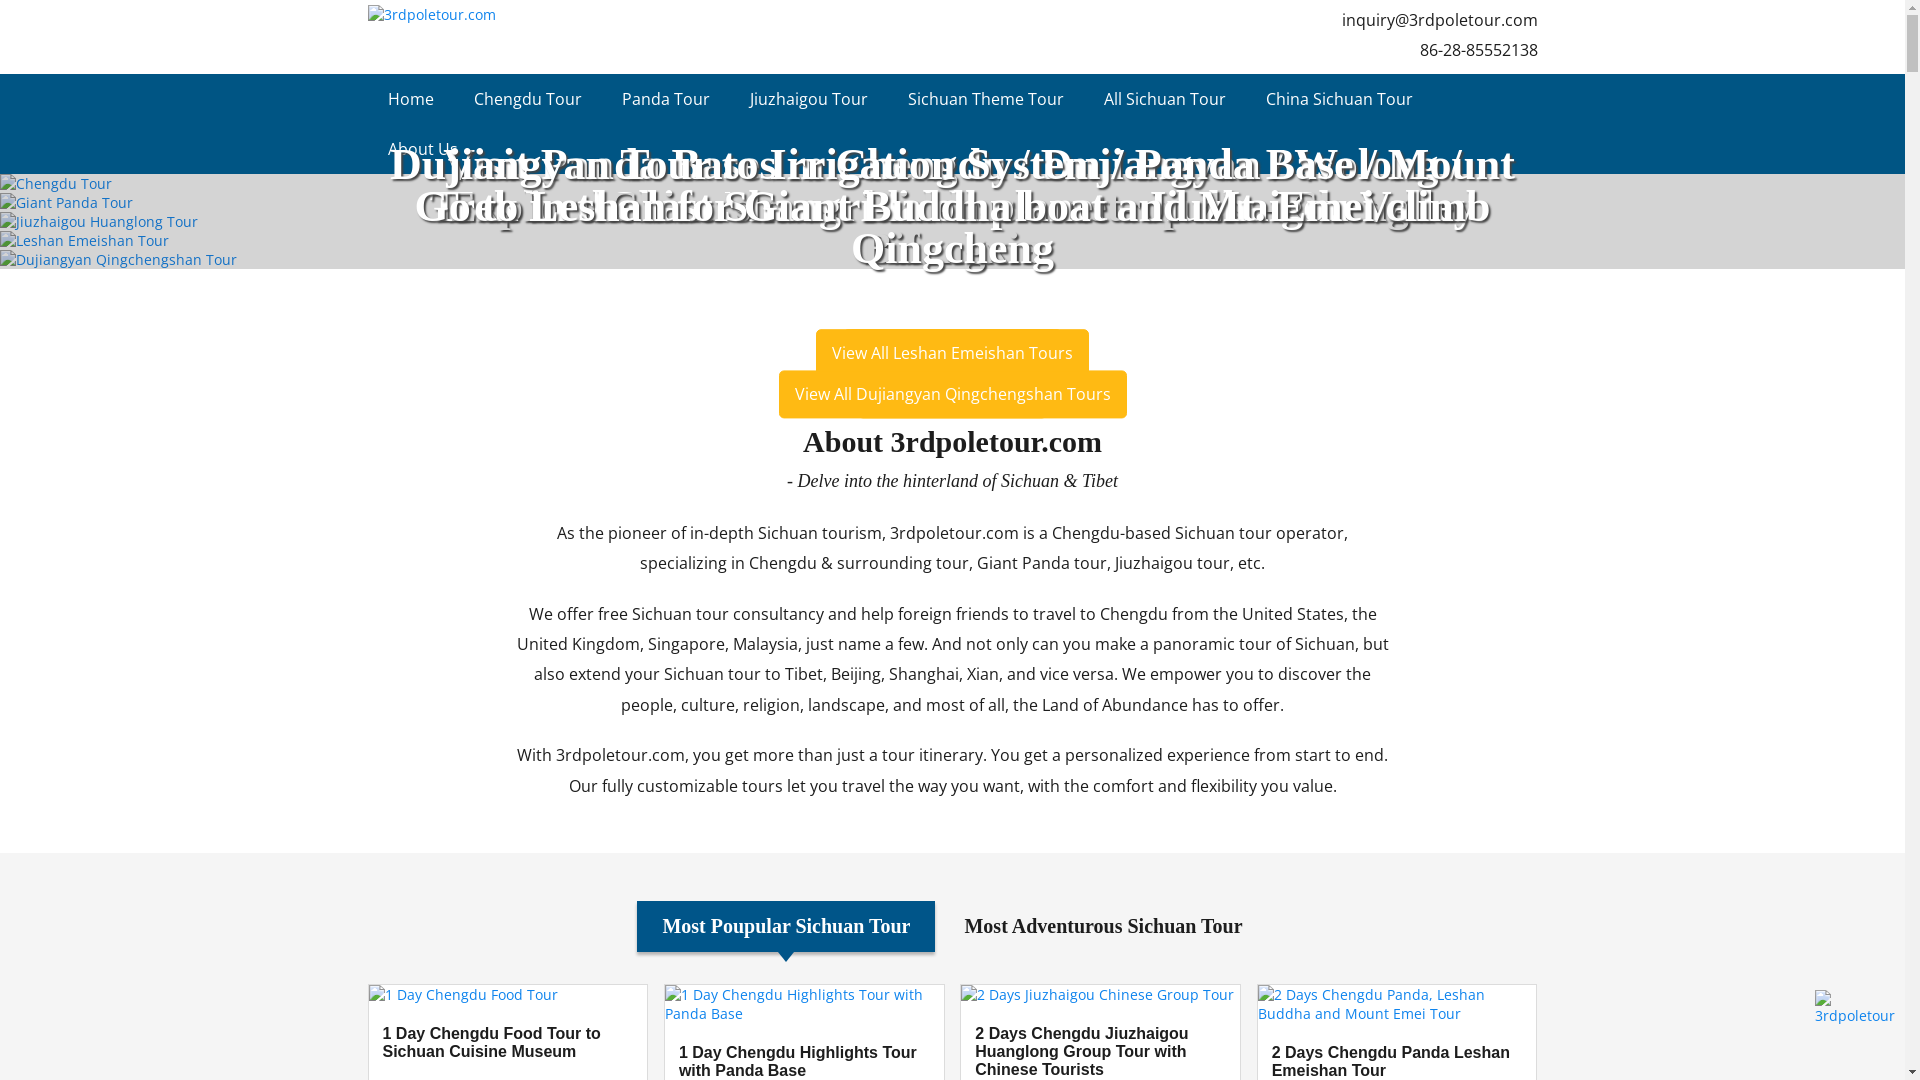 The width and height of the screenshot is (1920, 1080). What do you see at coordinates (952, 222) in the screenshot?
I see `Jiuzhaigou Huanglong Tour` at bounding box center [952, 222].